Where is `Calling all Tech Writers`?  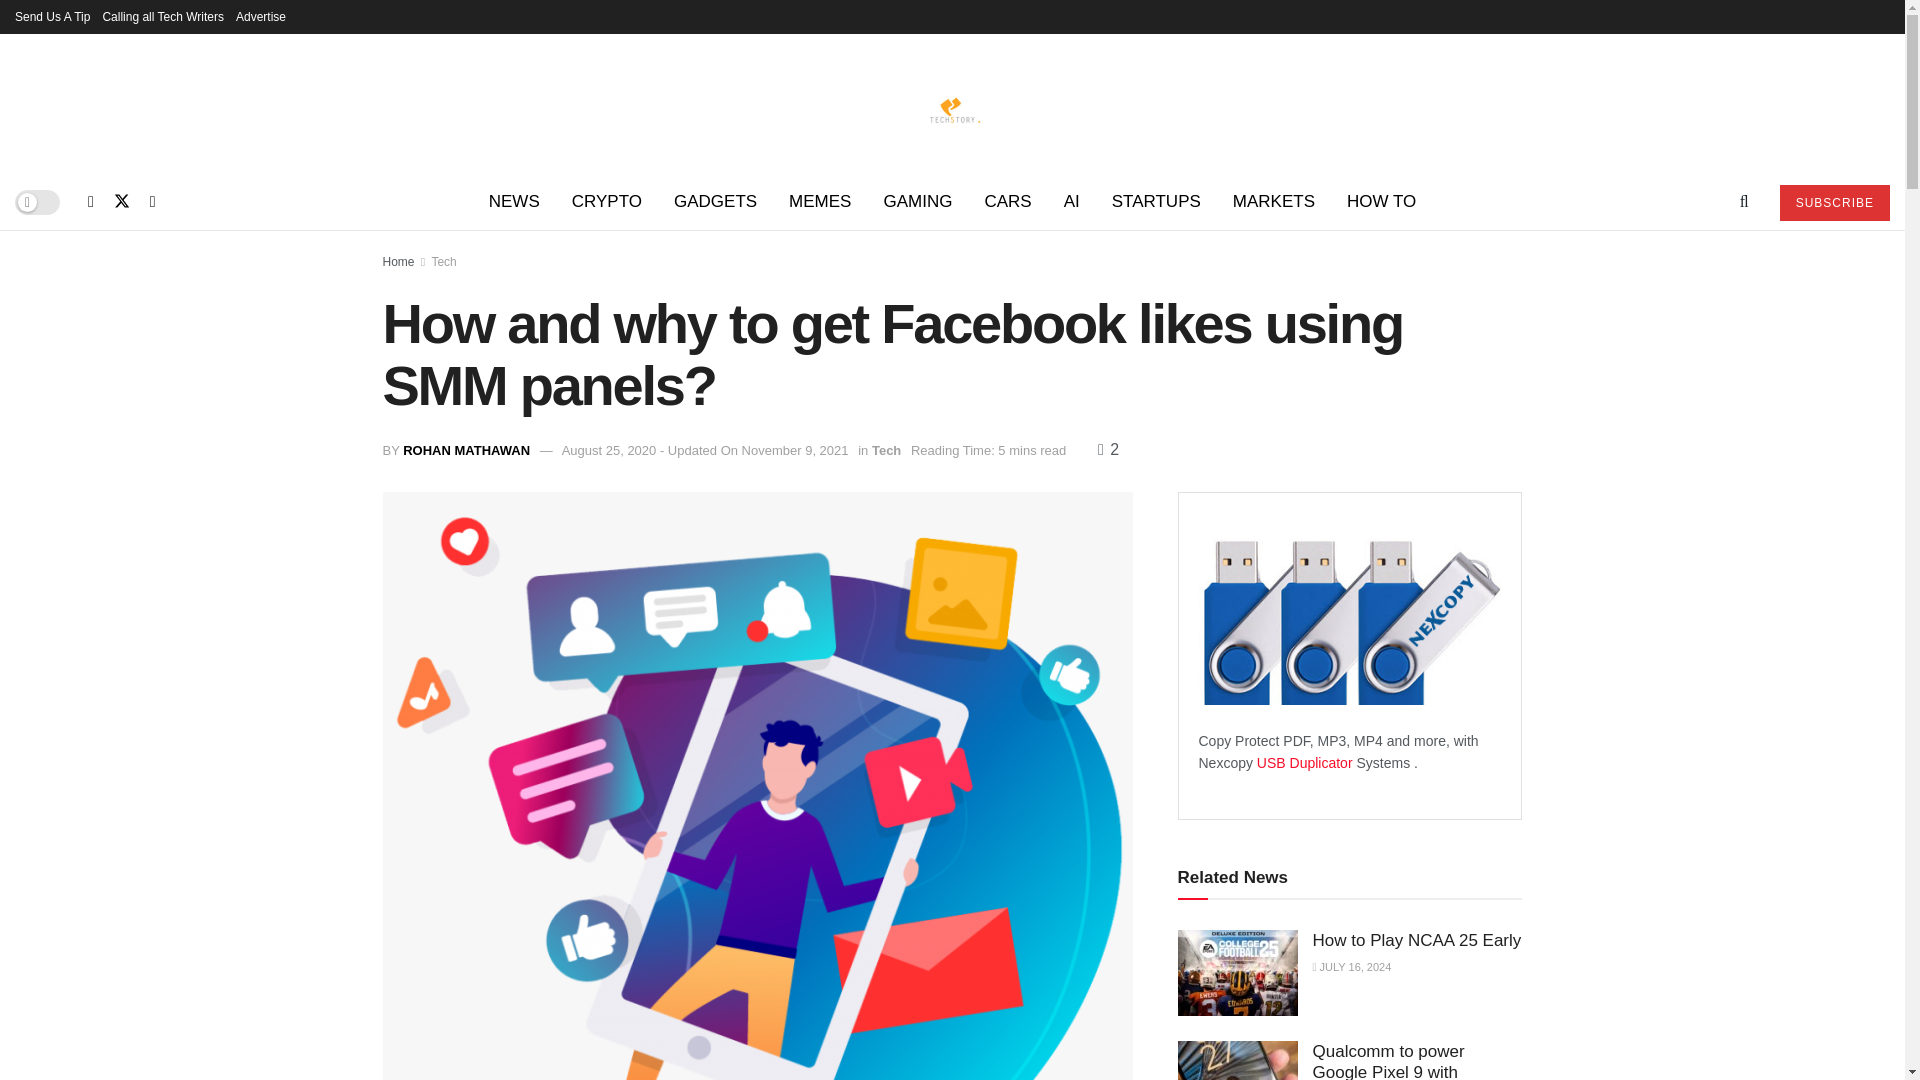 Calling all Tech Writers is located at coordinates (162, 16).